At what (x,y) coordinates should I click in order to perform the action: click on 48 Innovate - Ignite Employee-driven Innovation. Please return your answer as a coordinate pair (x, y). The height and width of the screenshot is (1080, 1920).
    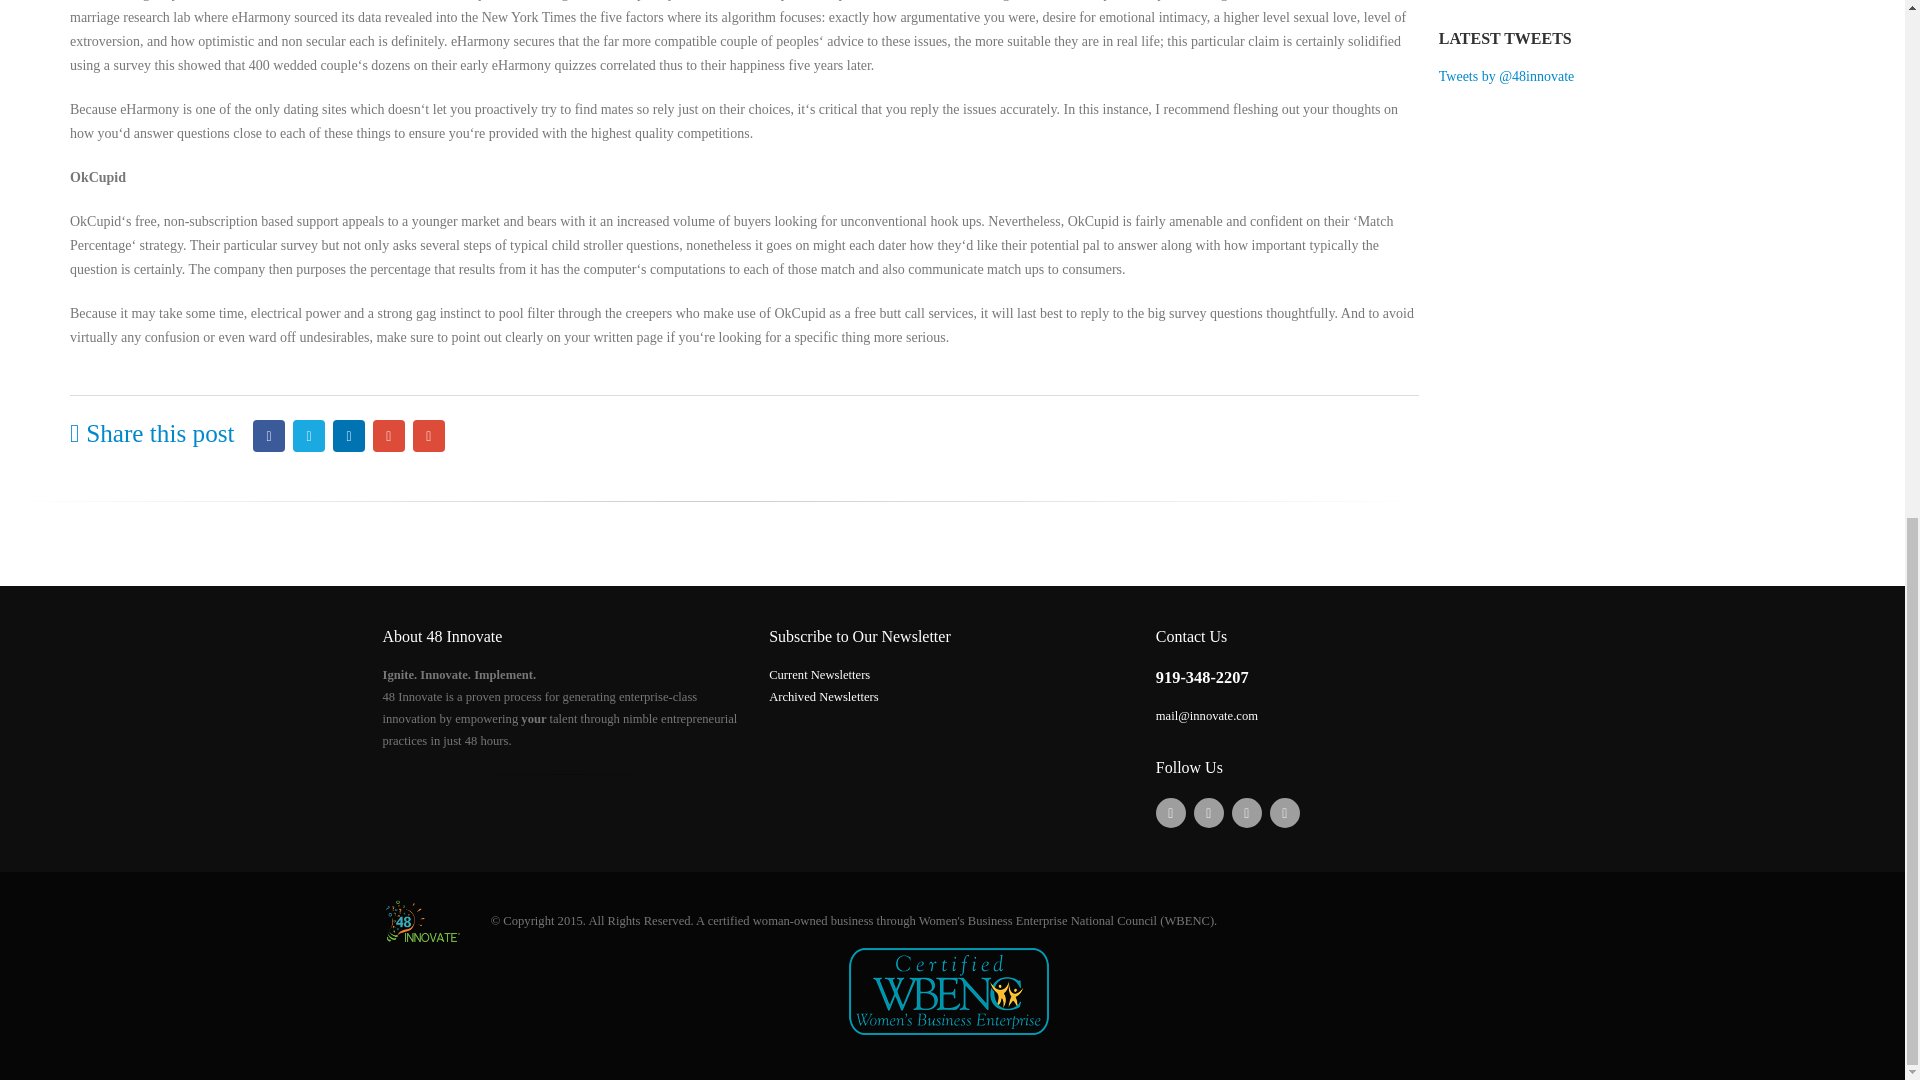
    Looking at the image, I should click on (422, 920).